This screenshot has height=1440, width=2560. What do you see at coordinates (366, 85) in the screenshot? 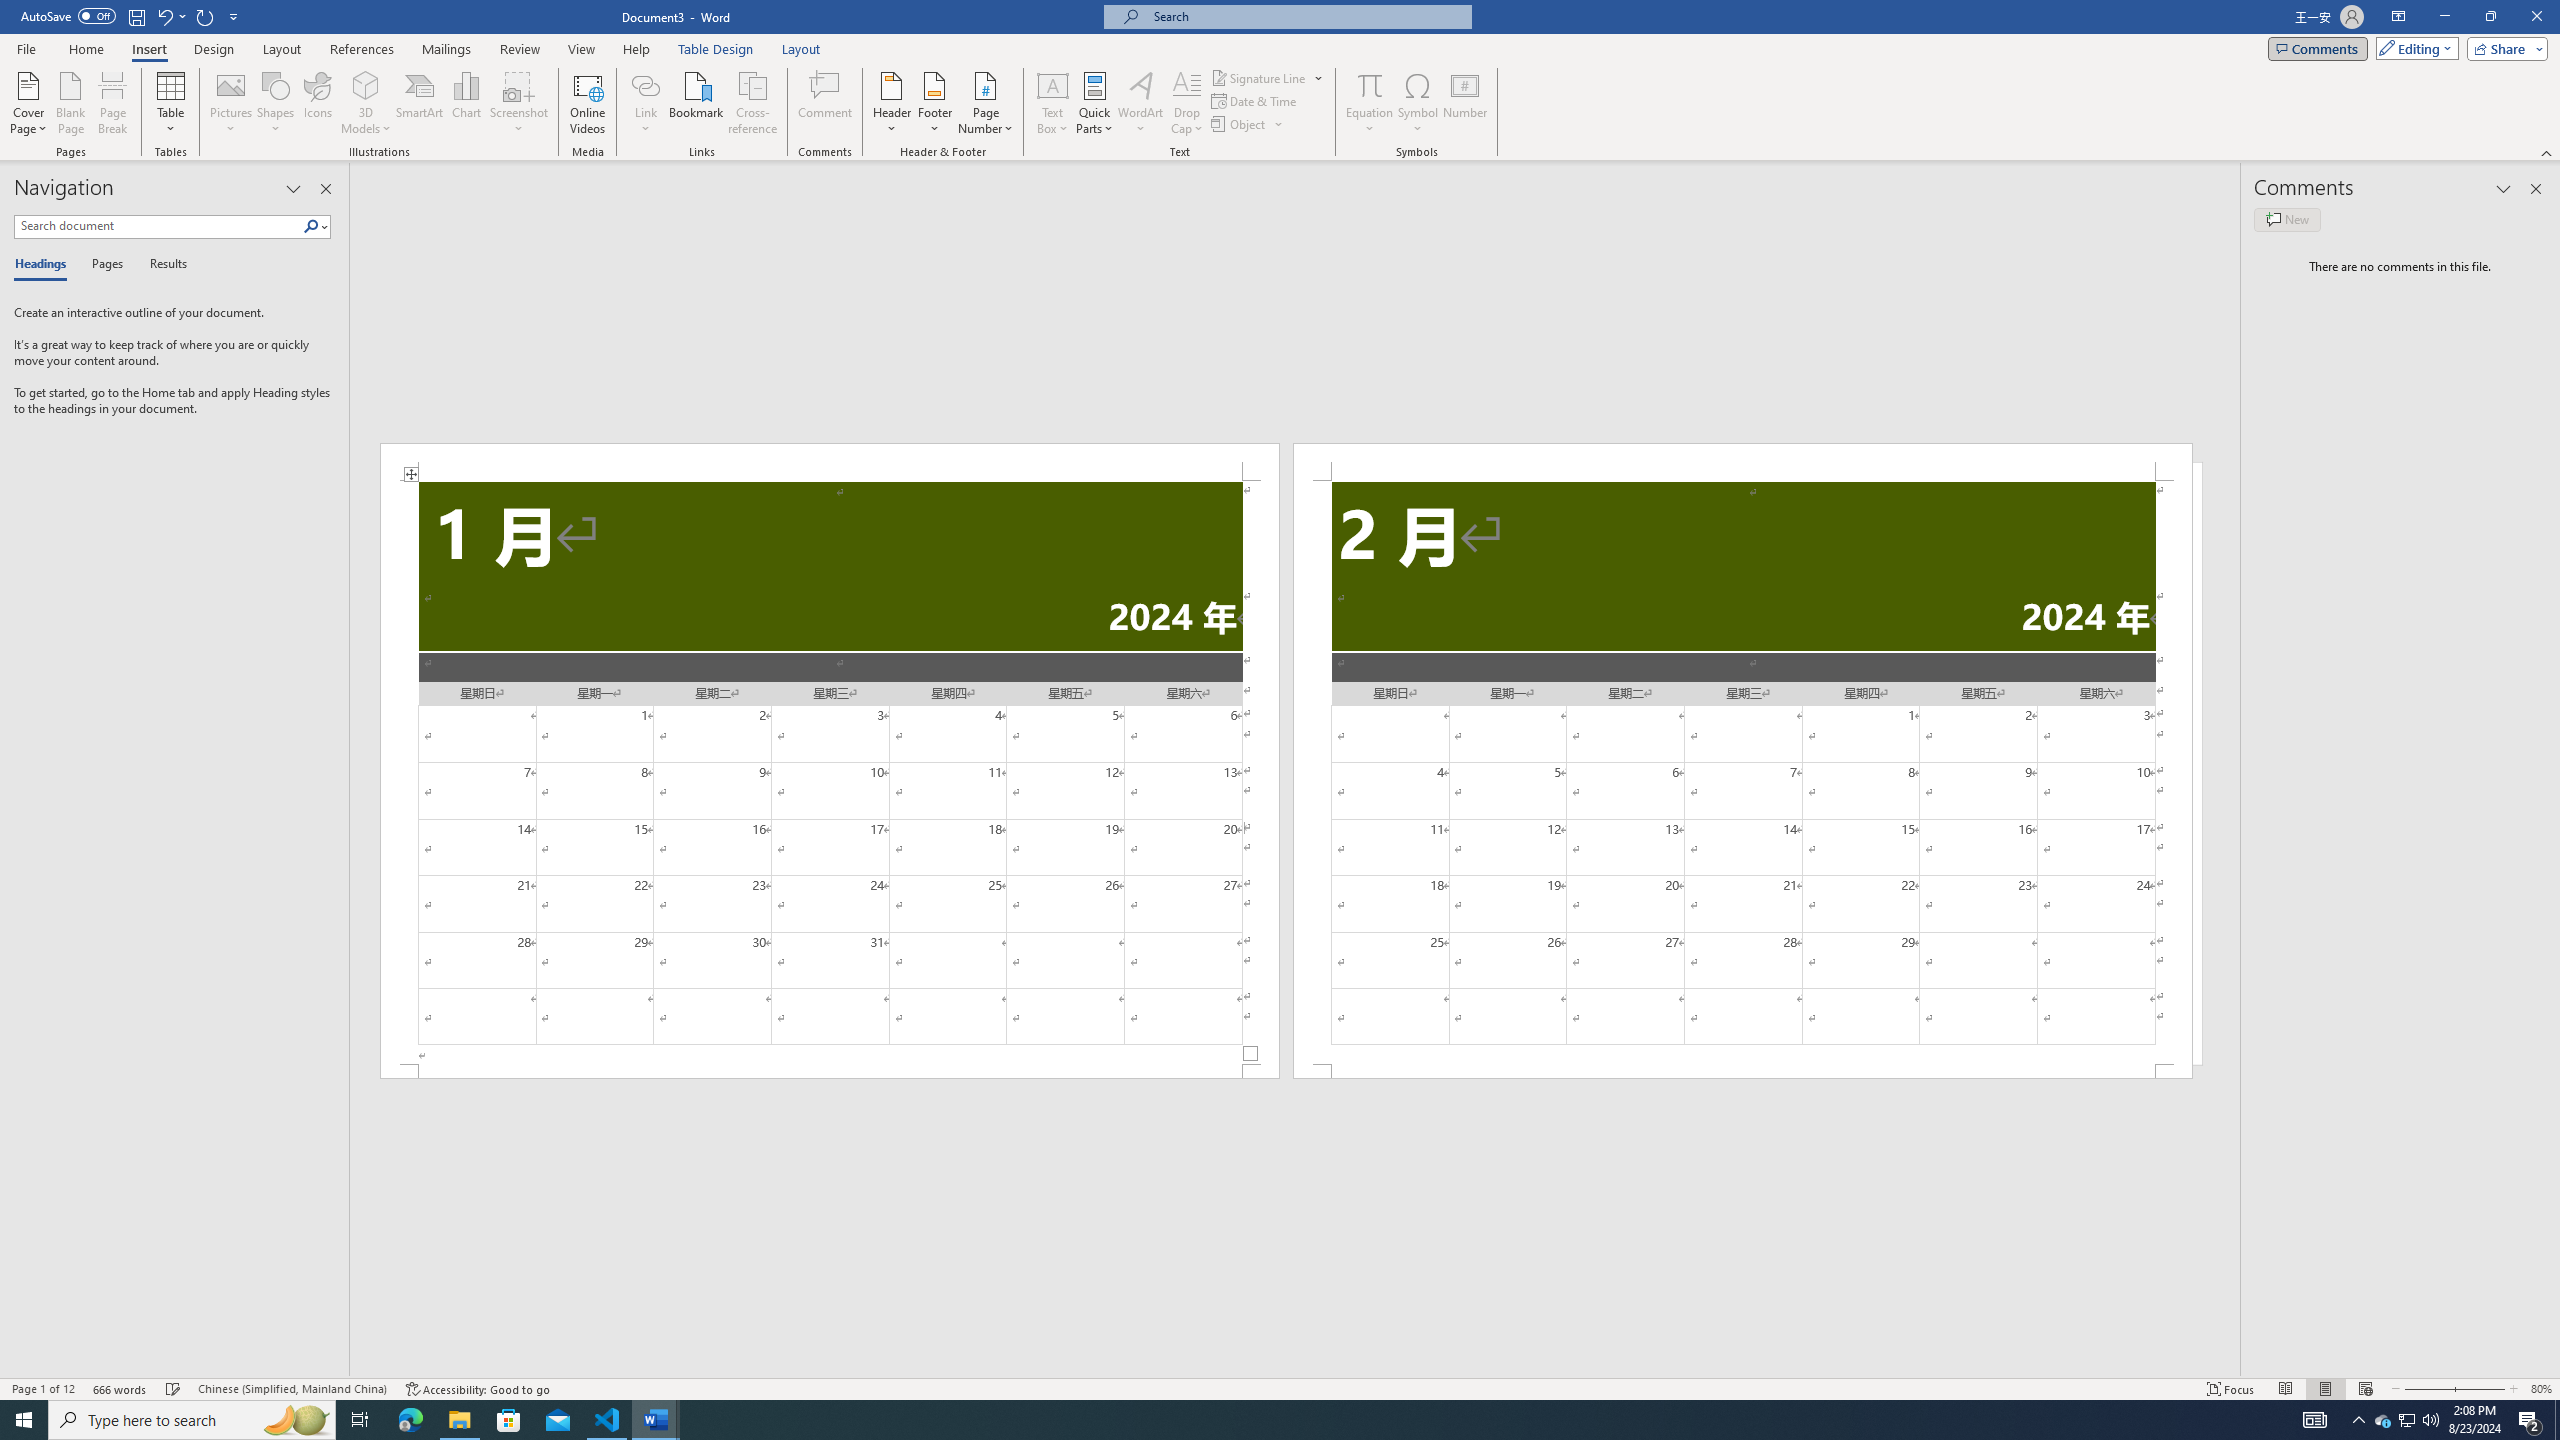
I see `3D Models` at bounding box center [366, 85].